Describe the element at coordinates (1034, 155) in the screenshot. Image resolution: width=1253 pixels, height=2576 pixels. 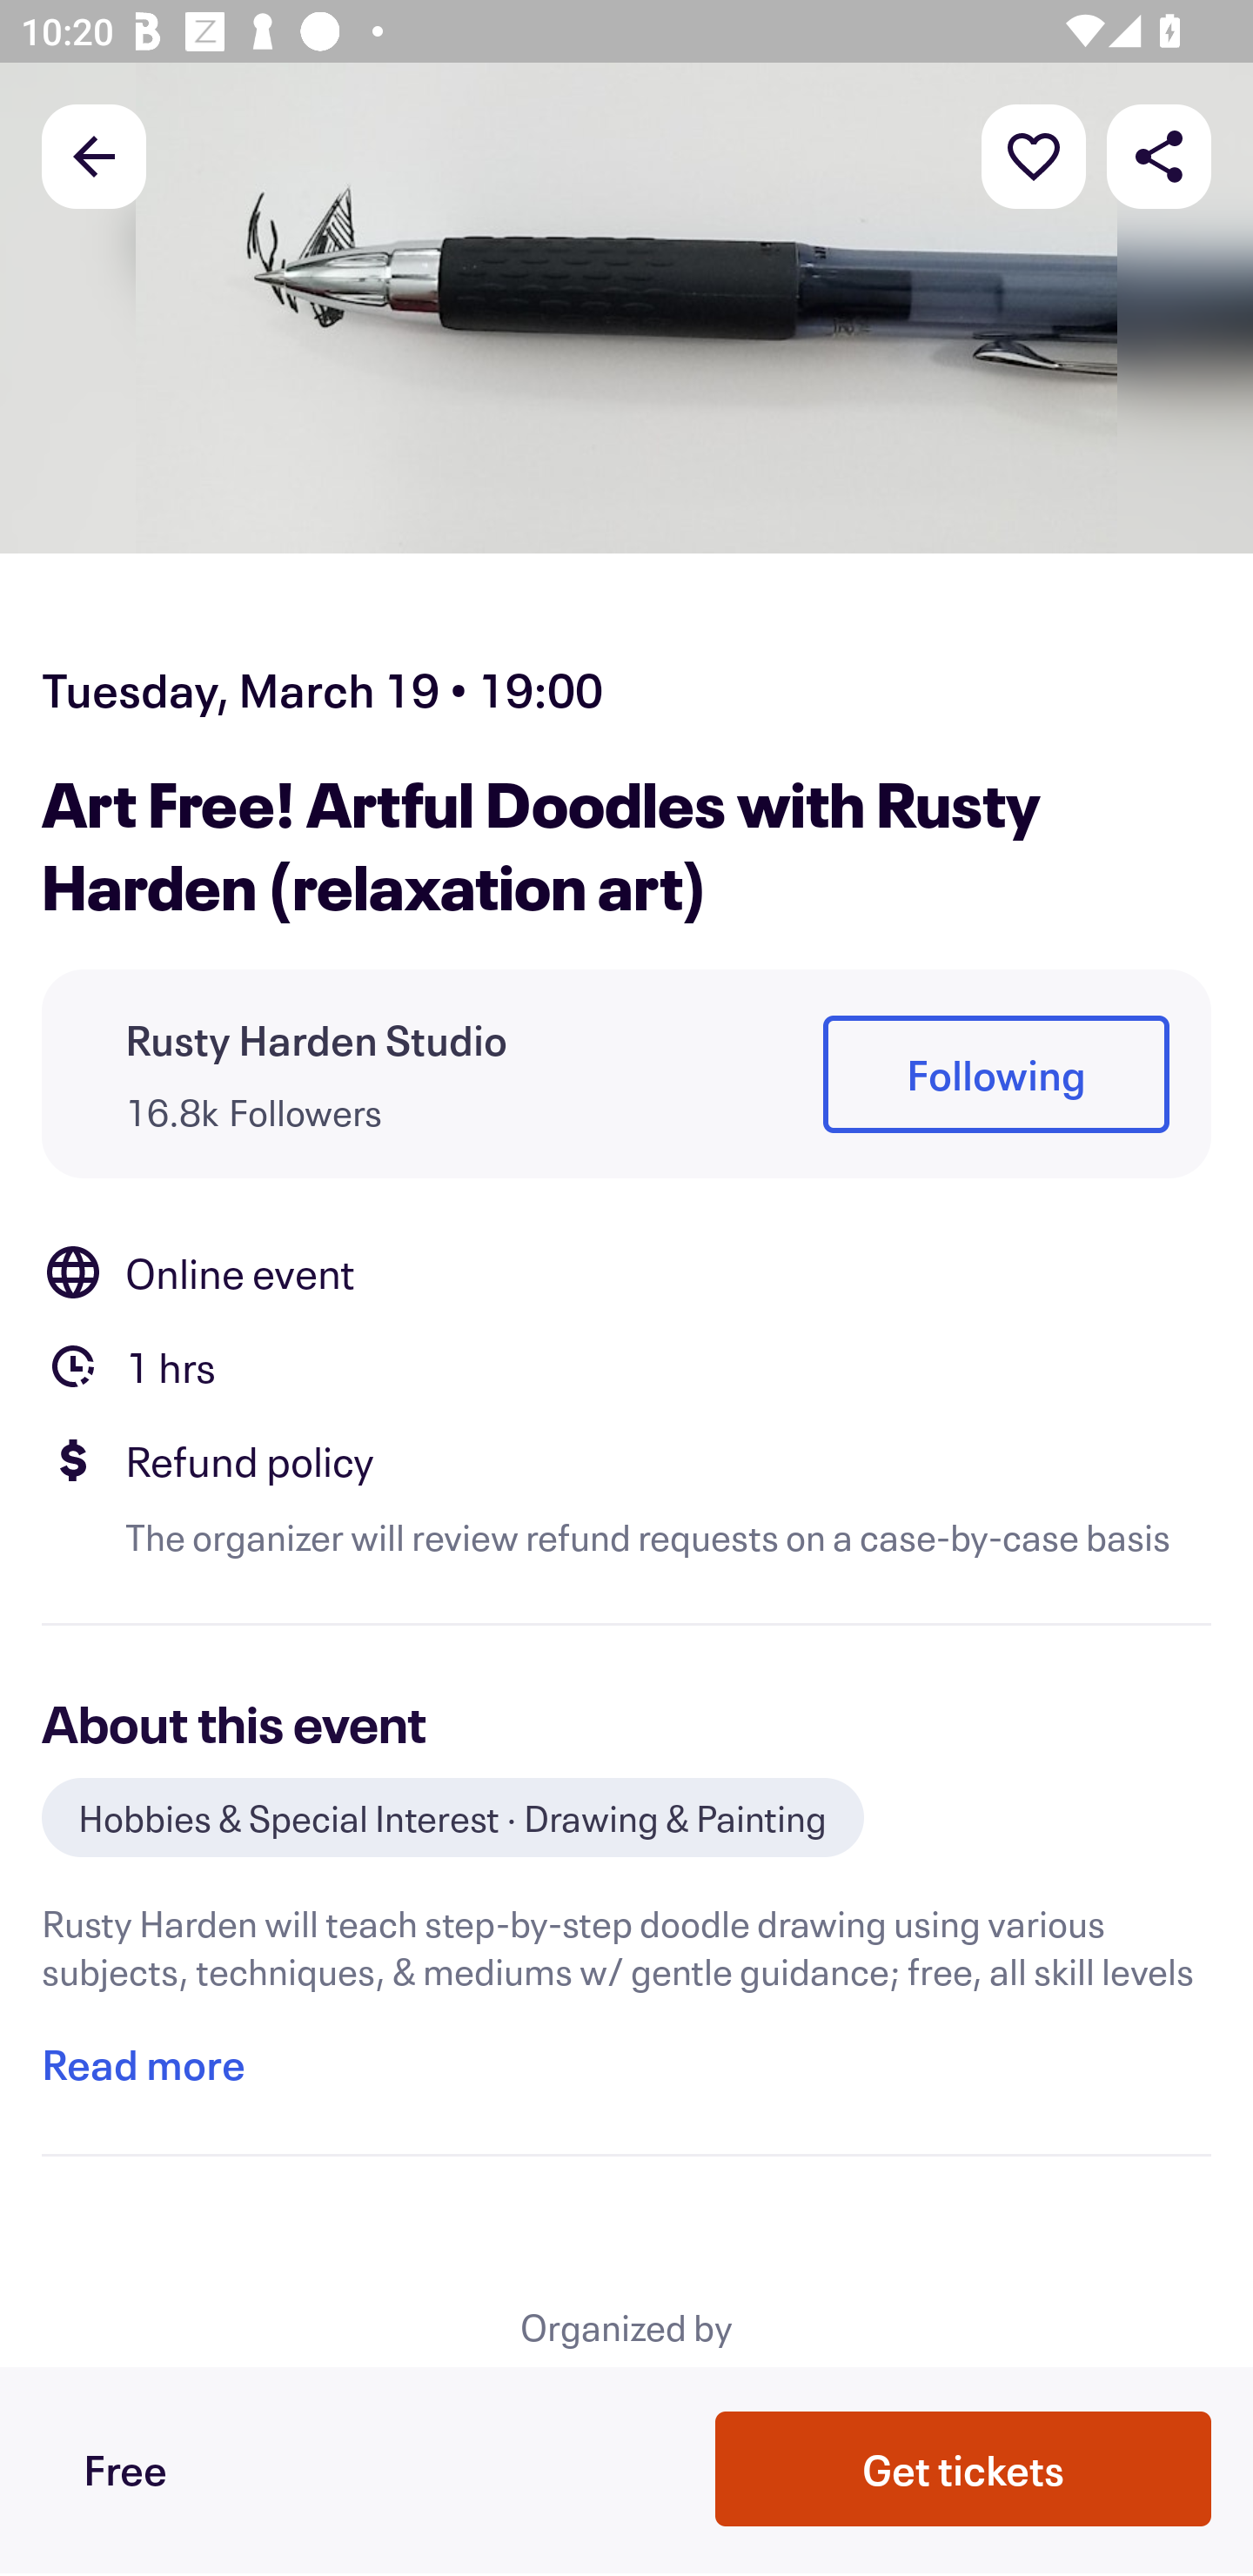
I see `More` at that location.